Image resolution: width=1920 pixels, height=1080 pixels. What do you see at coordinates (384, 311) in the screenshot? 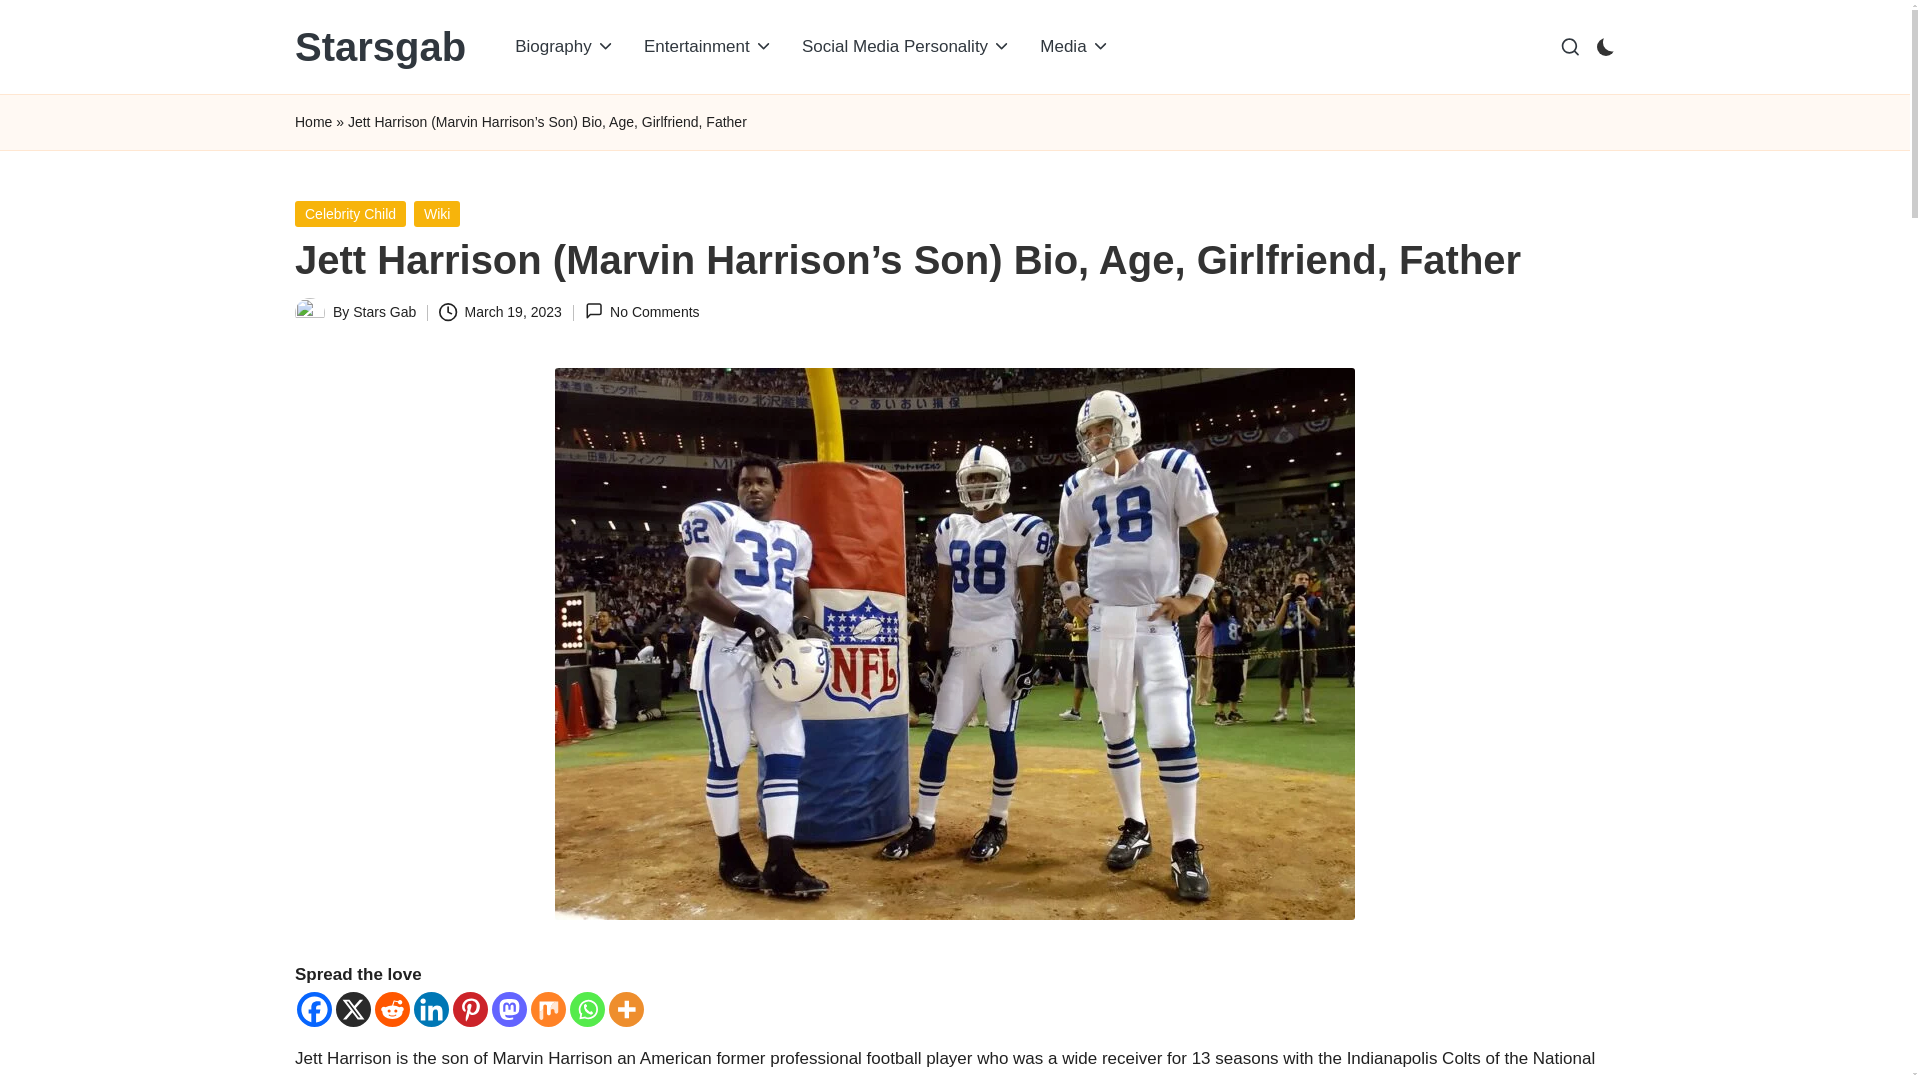
I see `View all posts by Stars Gab` at bounding box center [384, 311].